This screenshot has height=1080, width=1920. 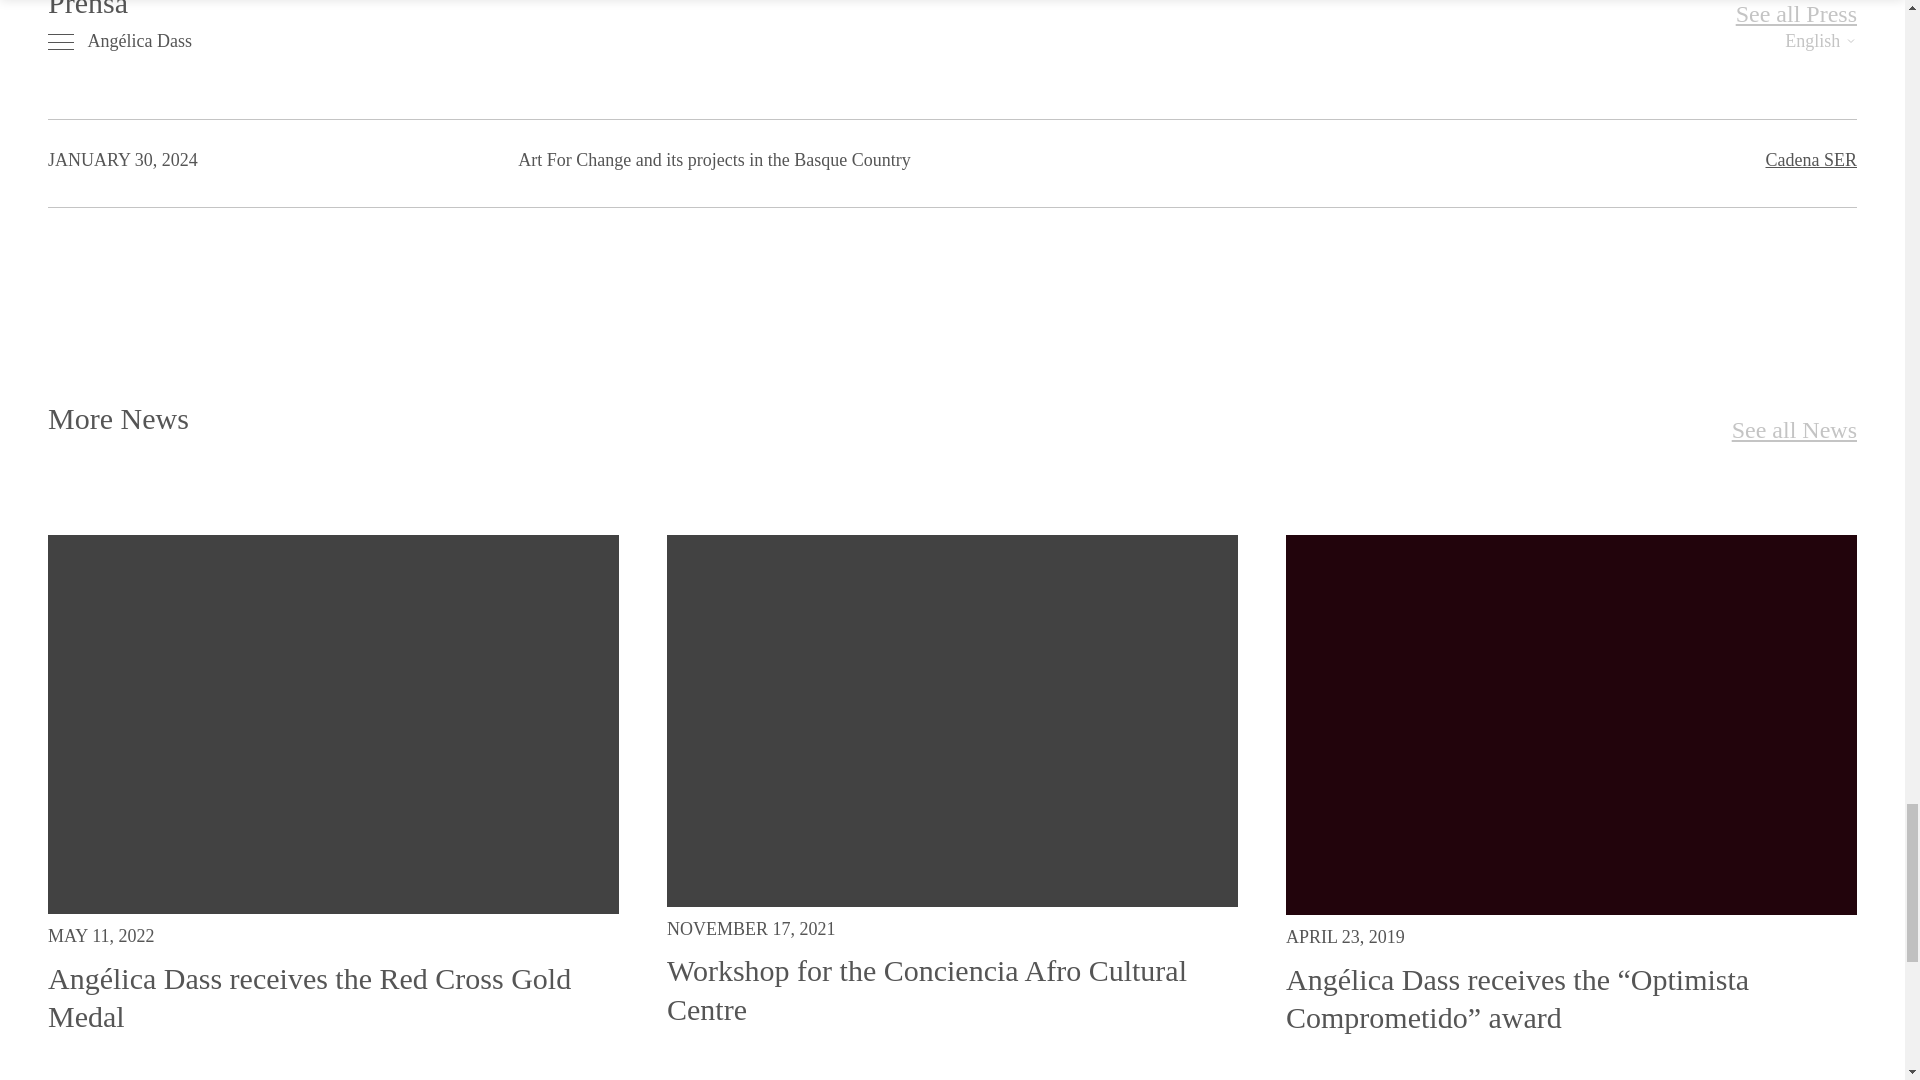 What do you see at coordinates (1812, 160) in the screenshot?
I see `Cadena SER` at bounding box center [1812, 160].